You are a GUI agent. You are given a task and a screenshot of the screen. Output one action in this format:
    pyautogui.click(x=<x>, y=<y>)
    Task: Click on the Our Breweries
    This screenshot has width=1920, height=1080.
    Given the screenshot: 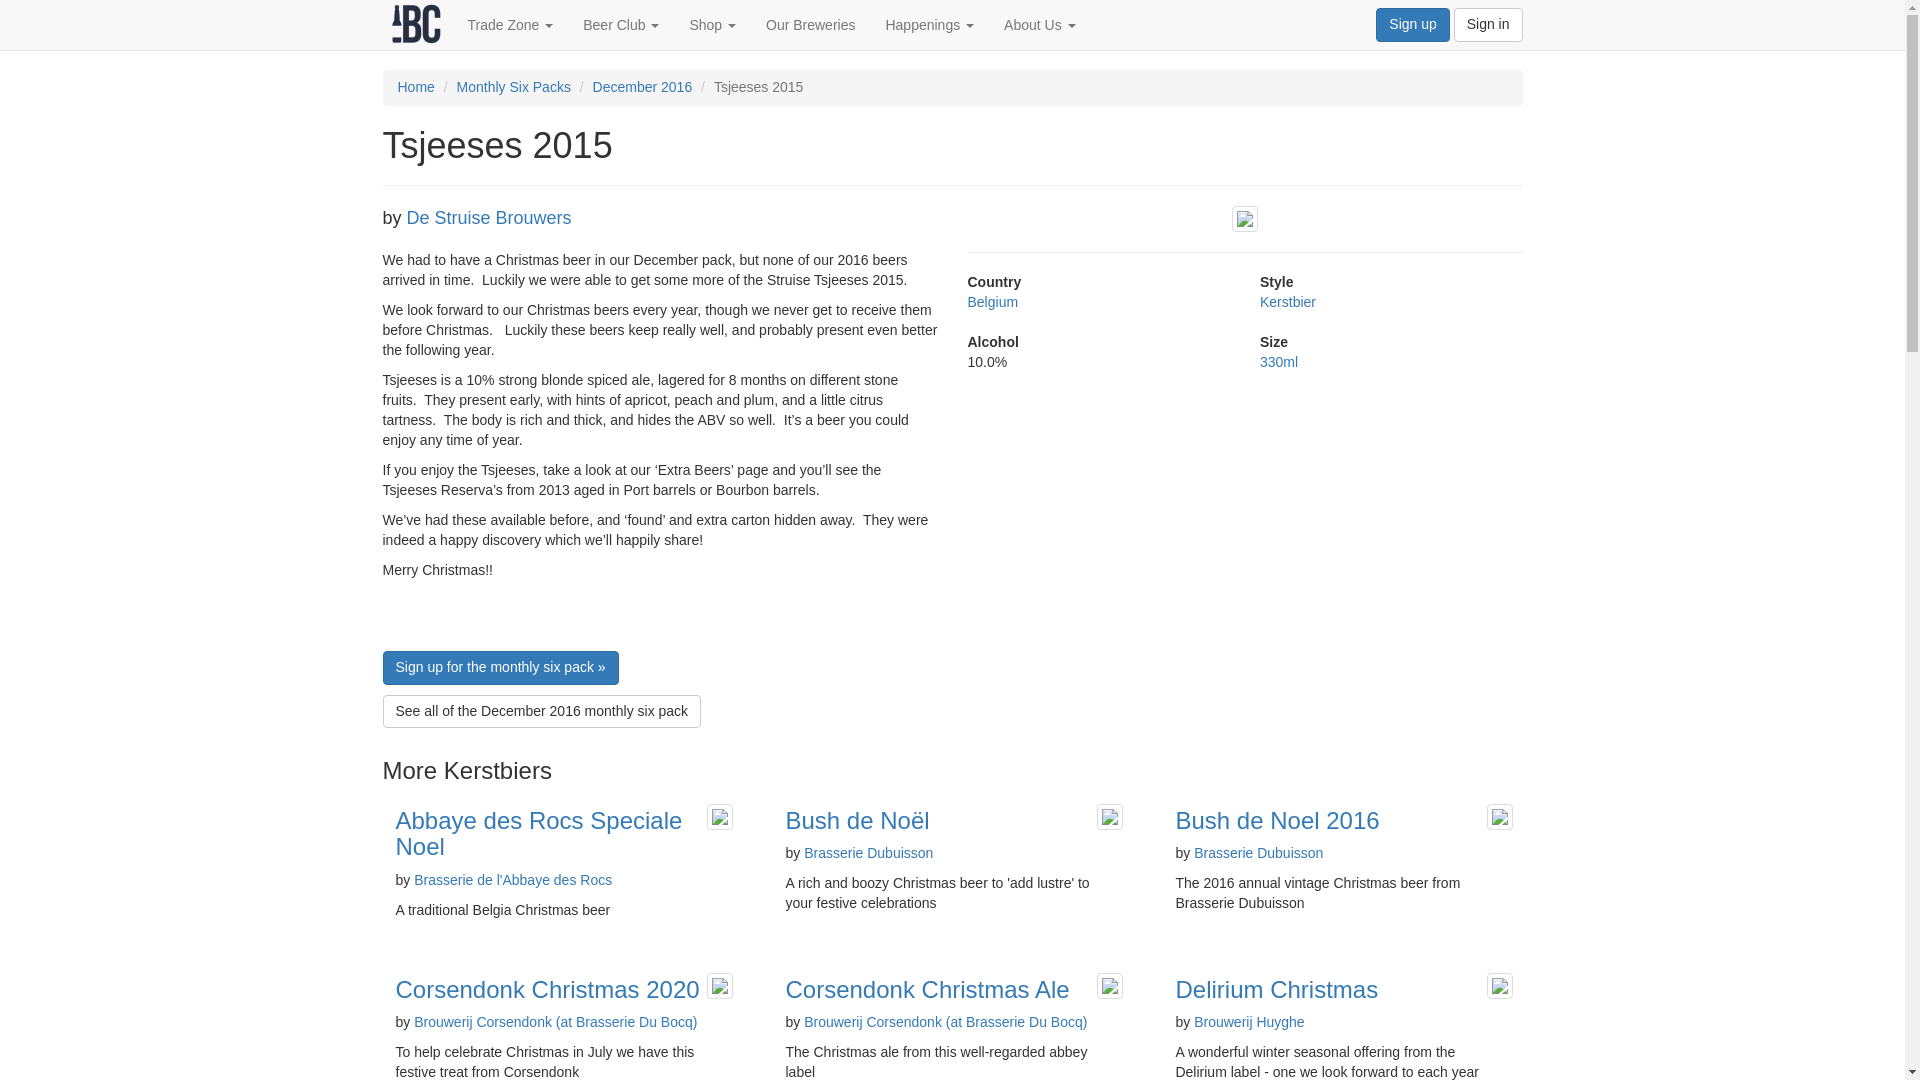 What is the action you would take?
    pyautogui.click(x=810, y=24)
    